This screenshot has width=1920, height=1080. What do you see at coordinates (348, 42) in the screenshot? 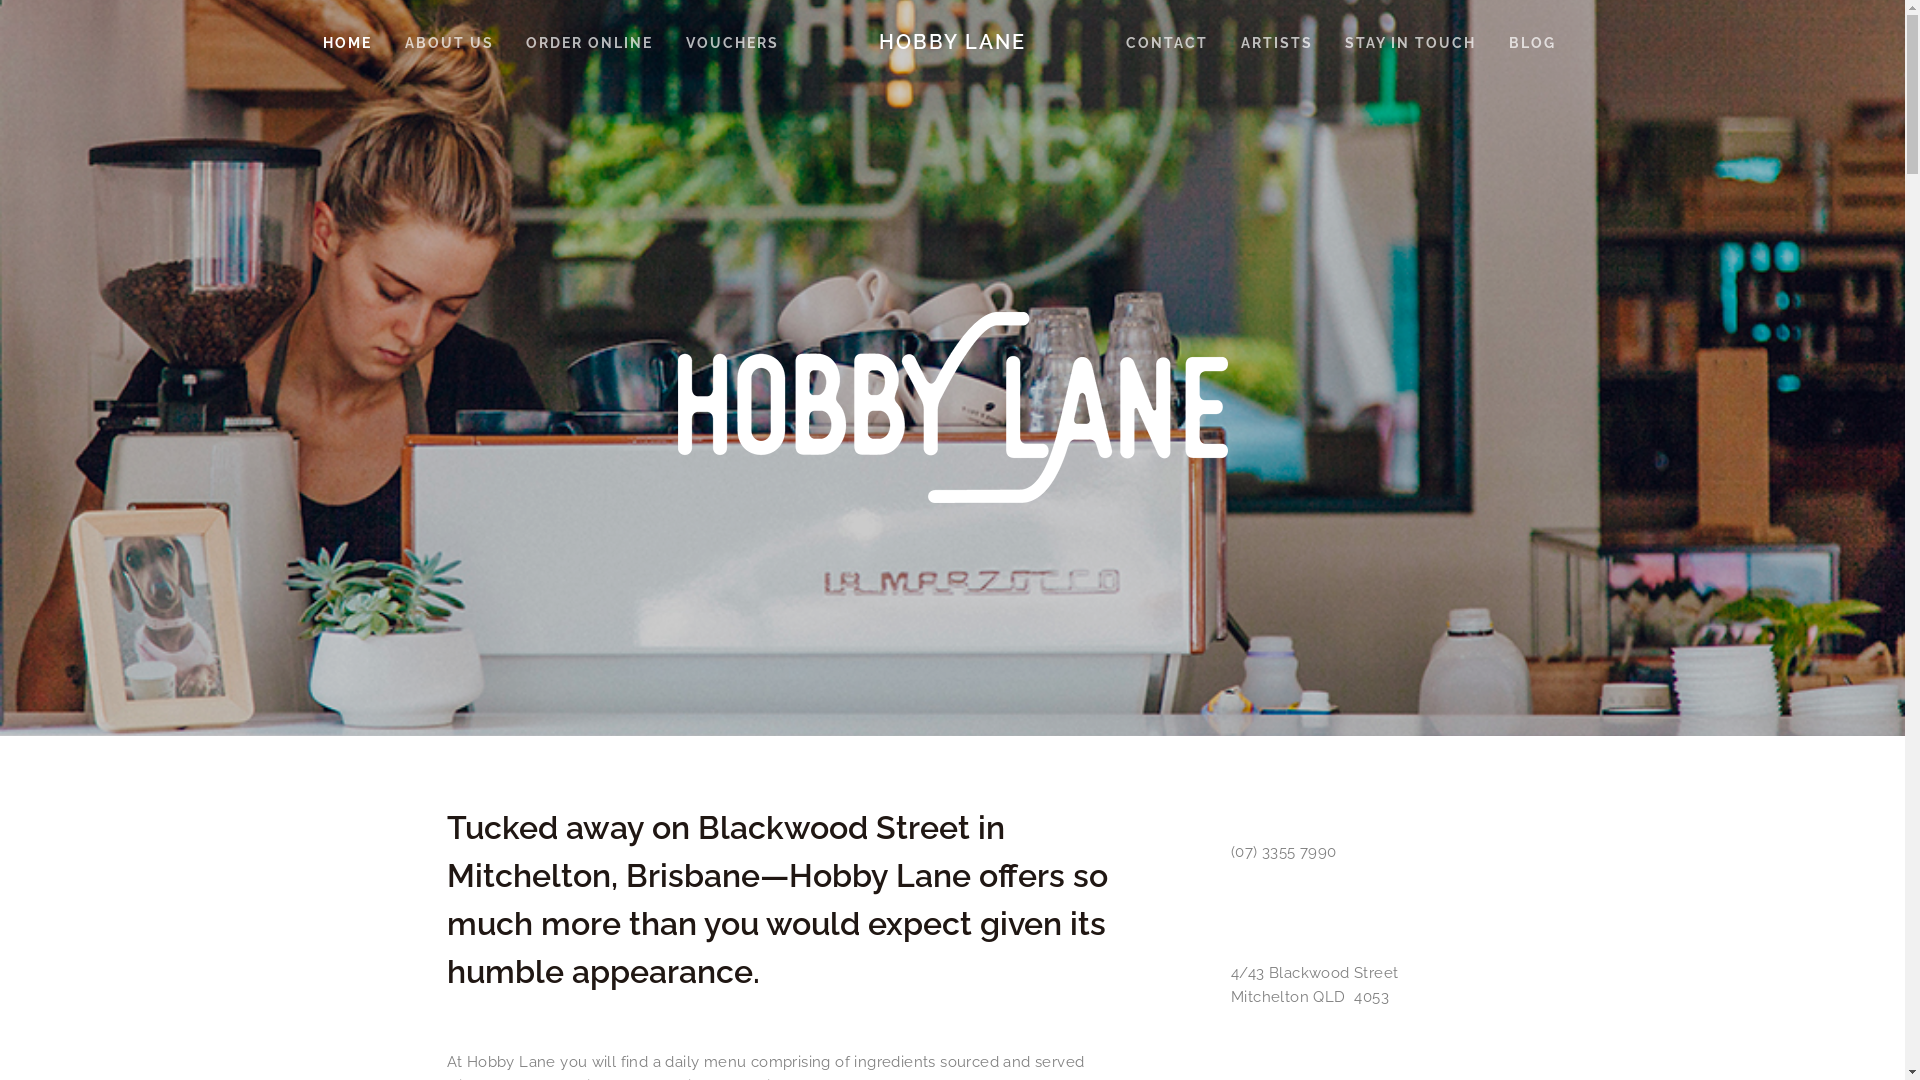
I see `HOME` at bounding box center [348, 42].